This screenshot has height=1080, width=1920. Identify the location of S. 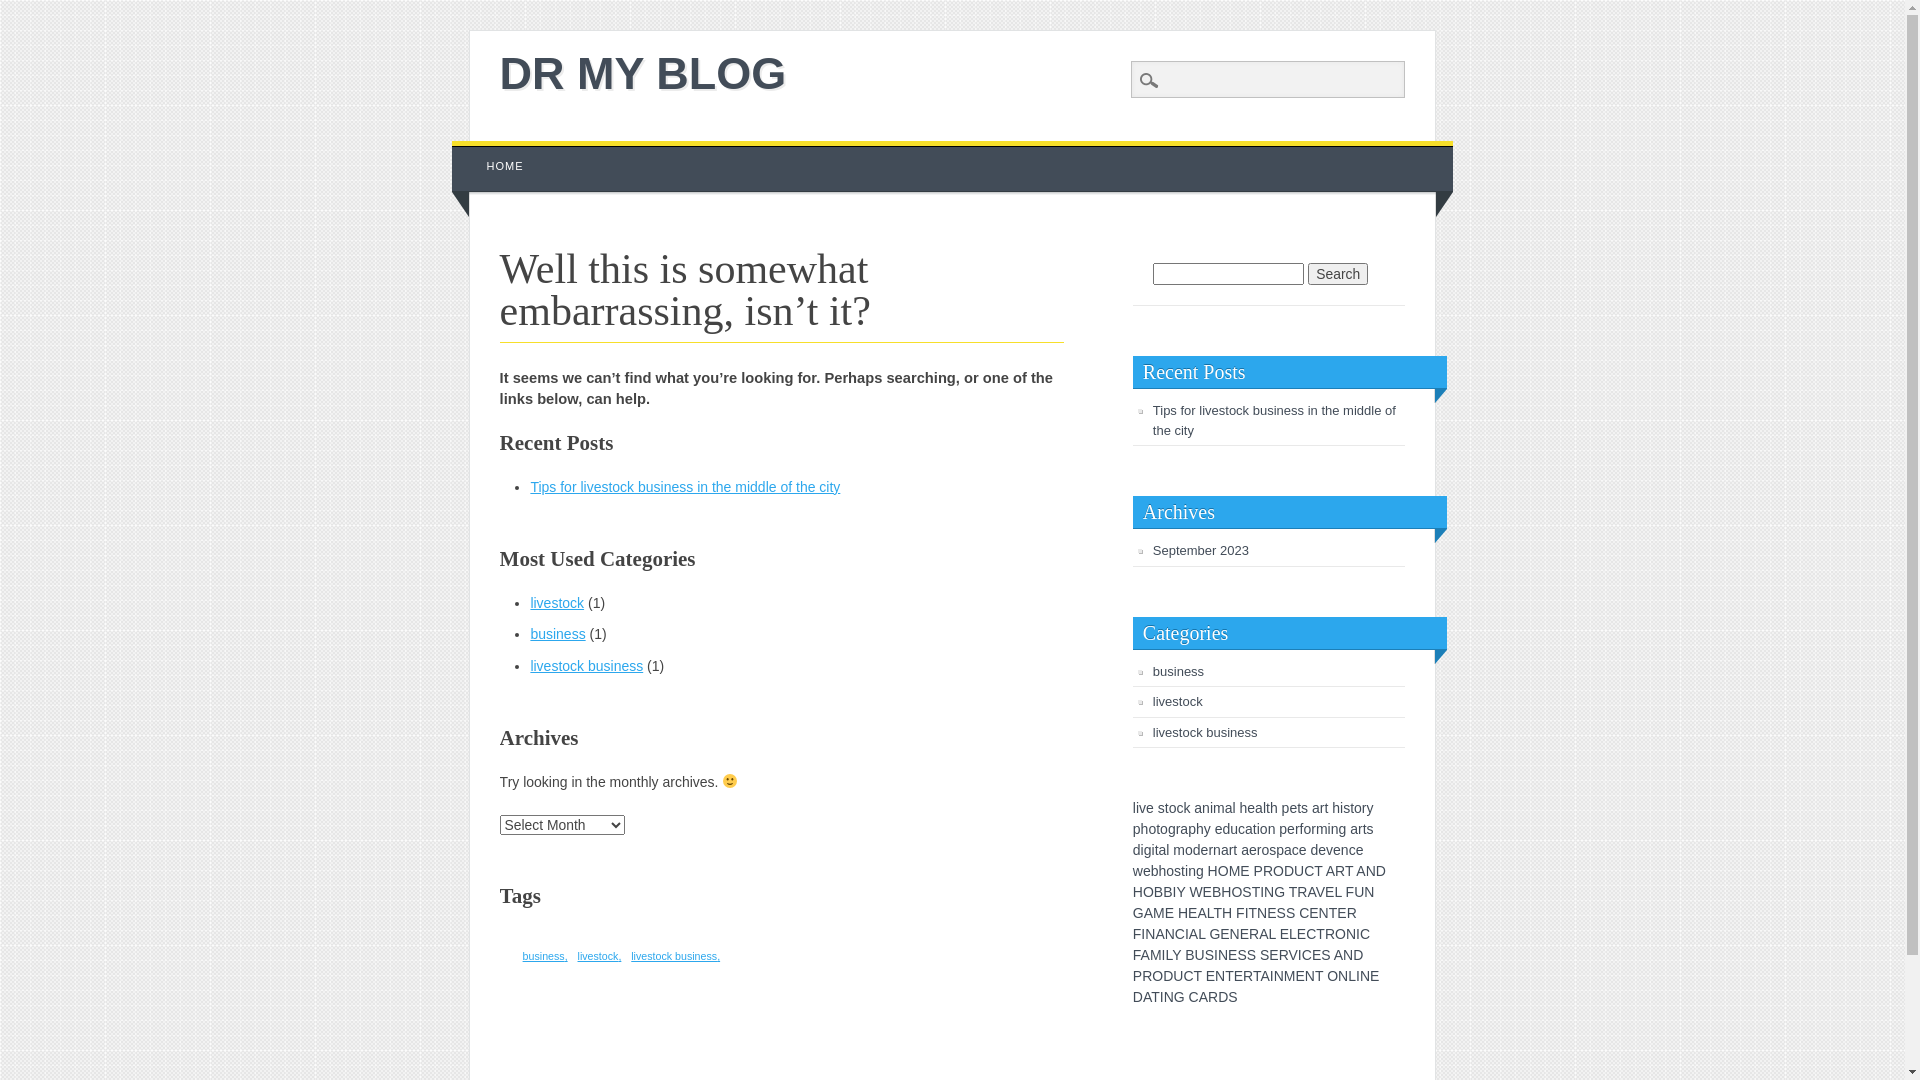
(1232, 997).